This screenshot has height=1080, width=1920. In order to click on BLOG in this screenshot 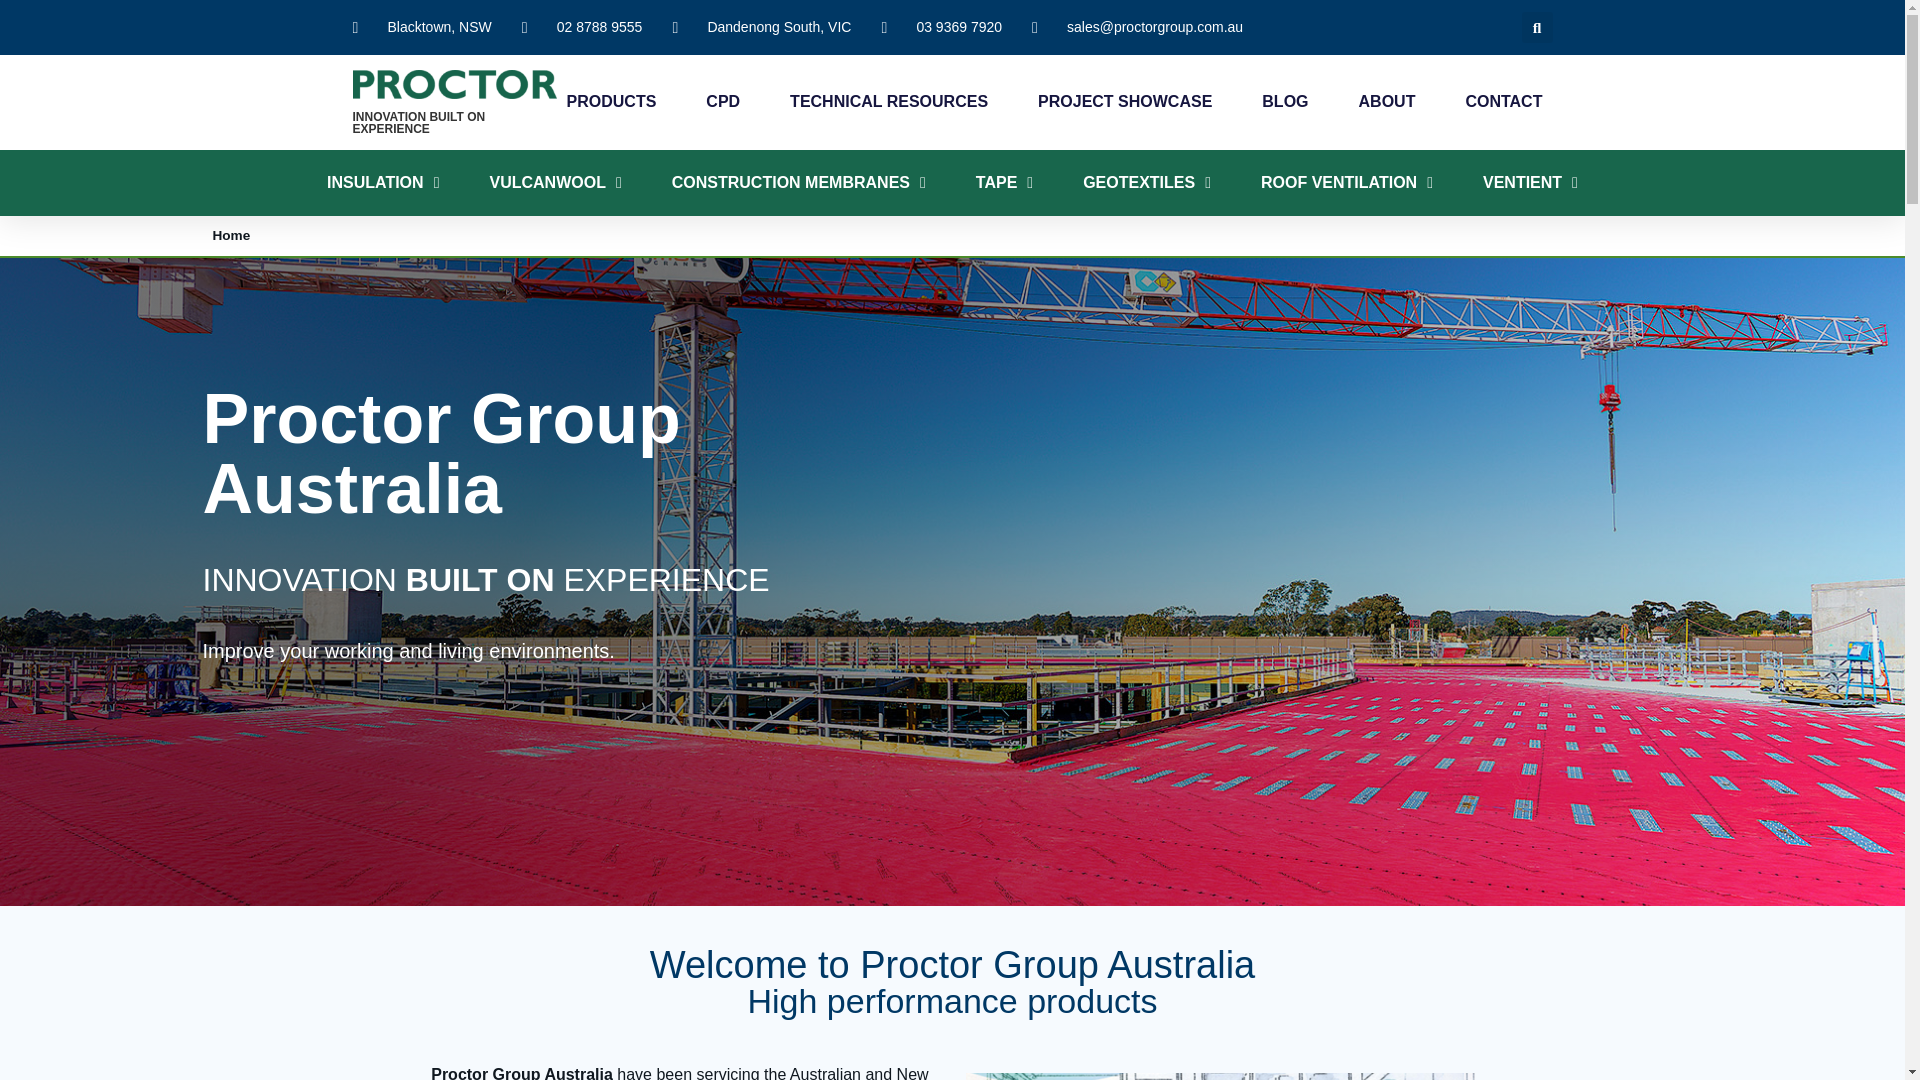, I will do `click(1284, 102)`.